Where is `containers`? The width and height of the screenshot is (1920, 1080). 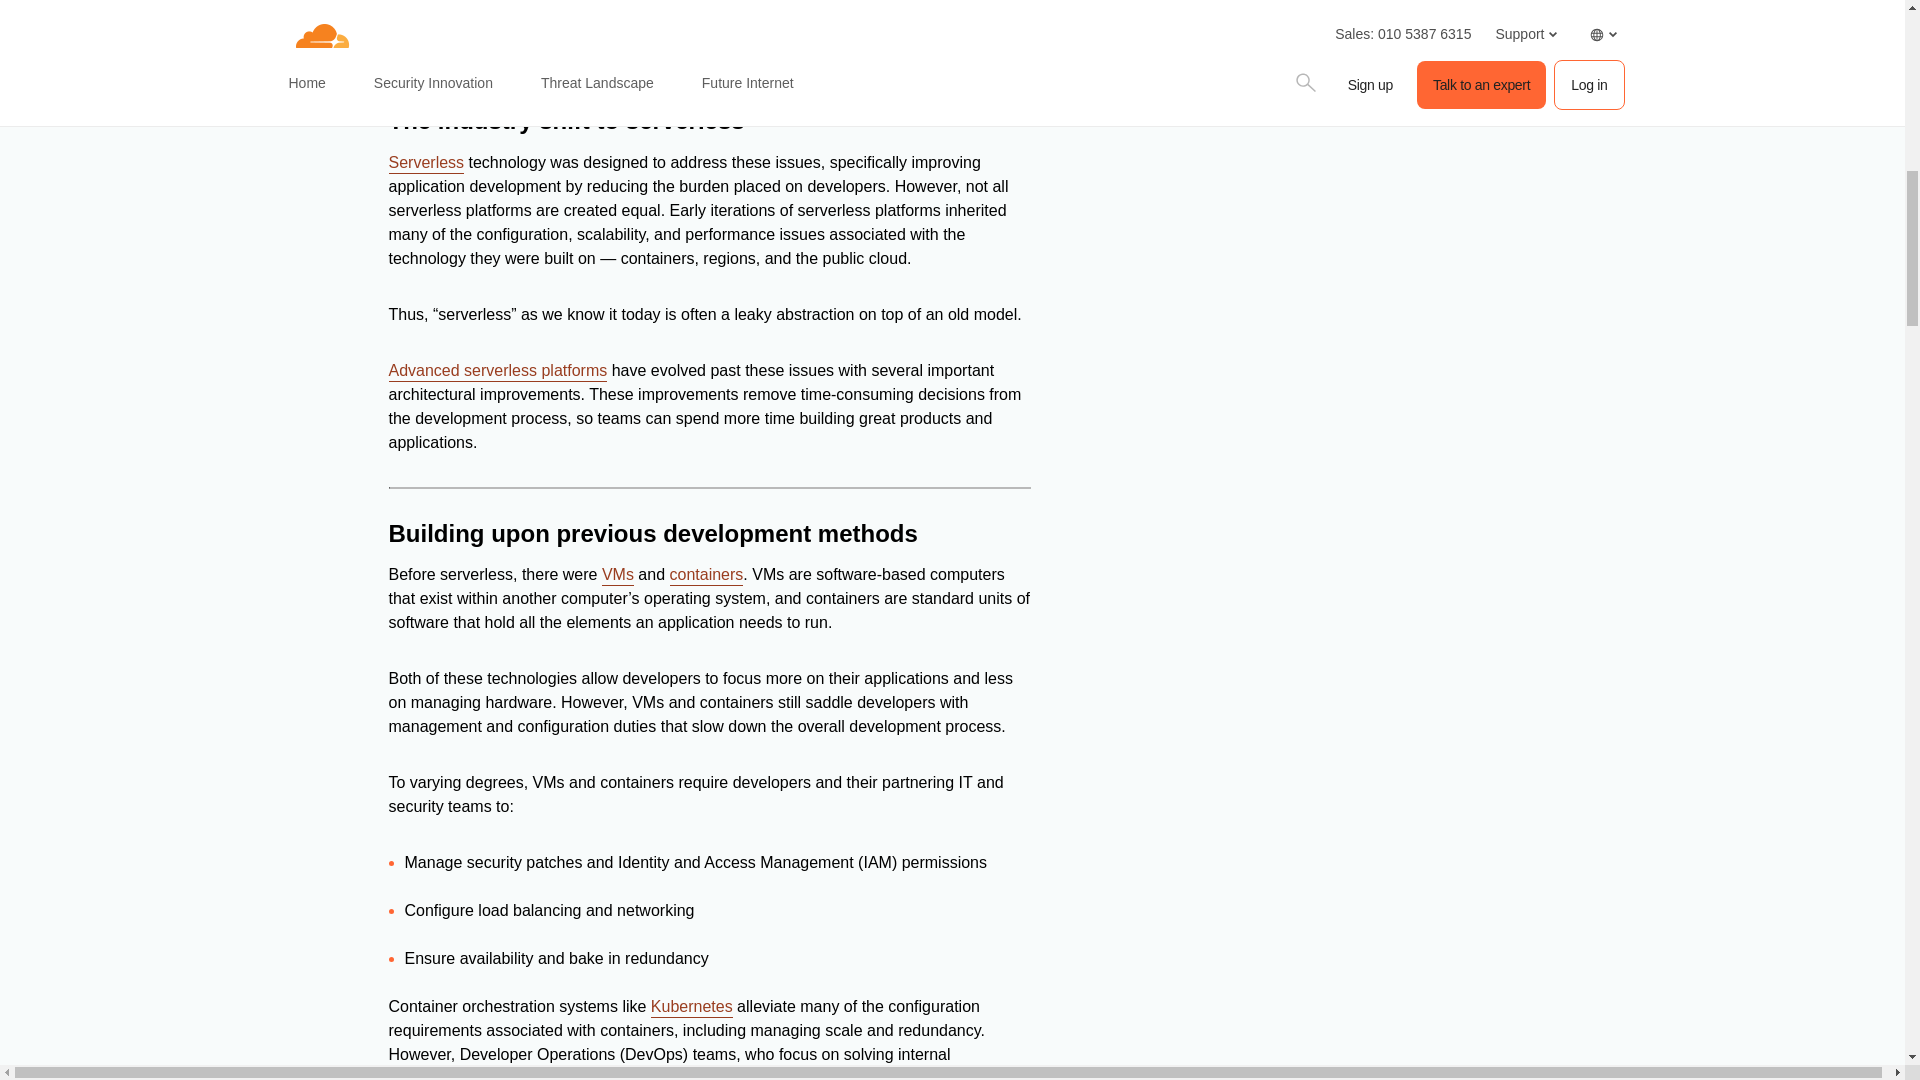 containers is located at coordinates (707, 576).